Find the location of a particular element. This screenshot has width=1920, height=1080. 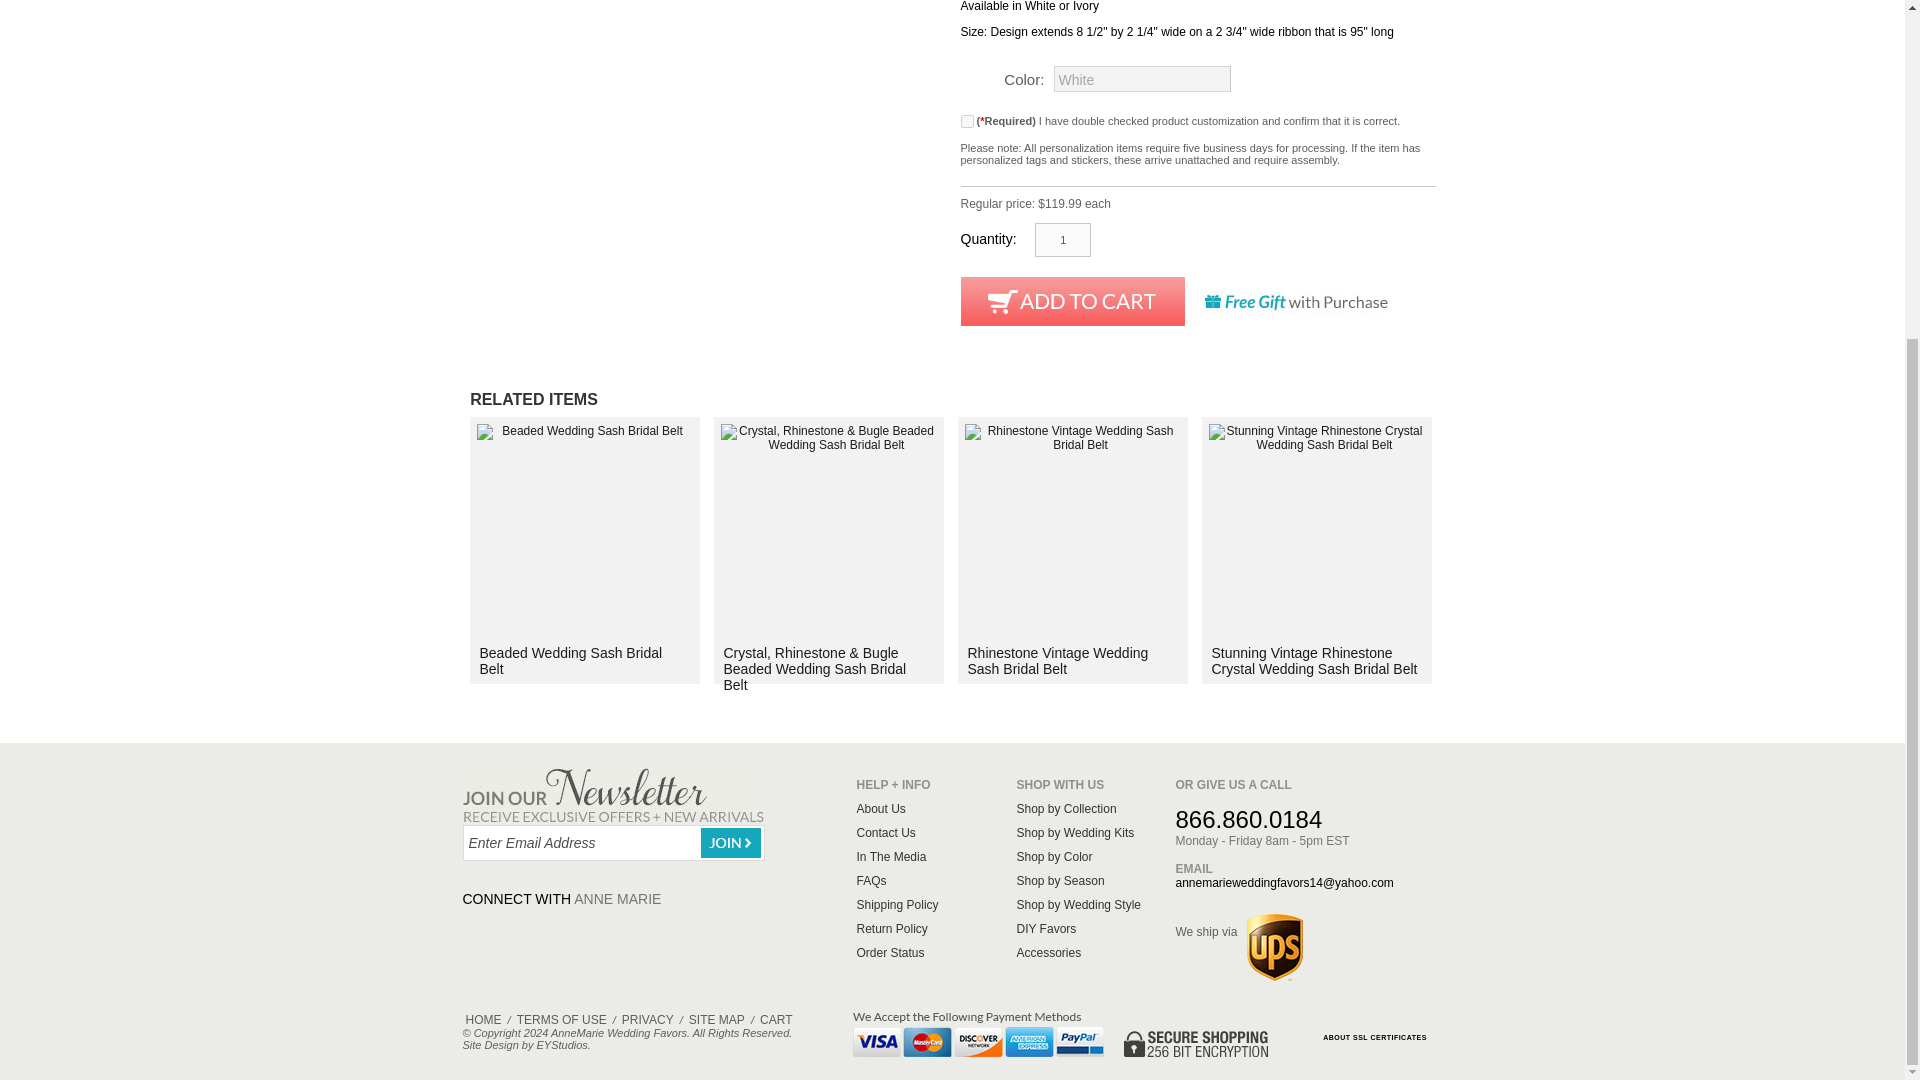

on is located at coordinates (966, 121).